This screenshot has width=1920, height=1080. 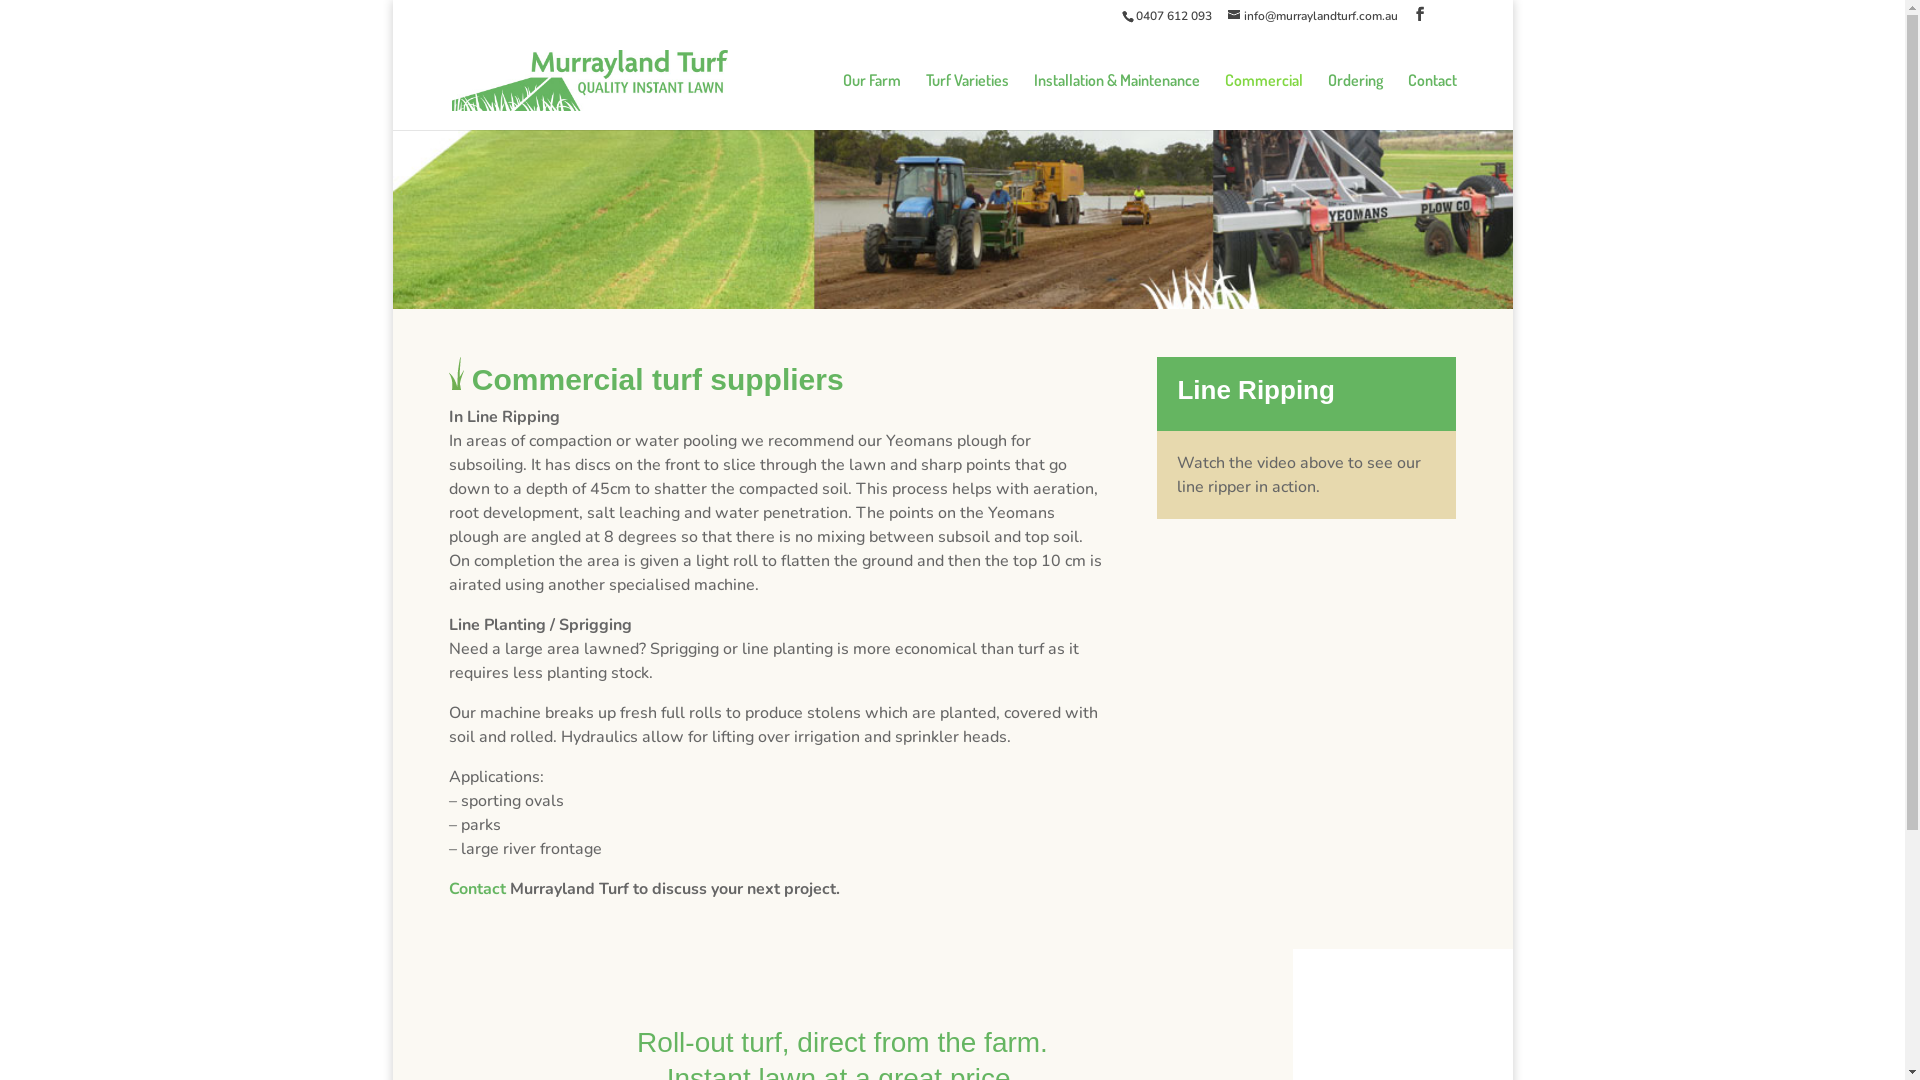 What do you see at coordinates (1432, 102) in the screenshot?
I see `Contact` at bounding box center [1432, 102].